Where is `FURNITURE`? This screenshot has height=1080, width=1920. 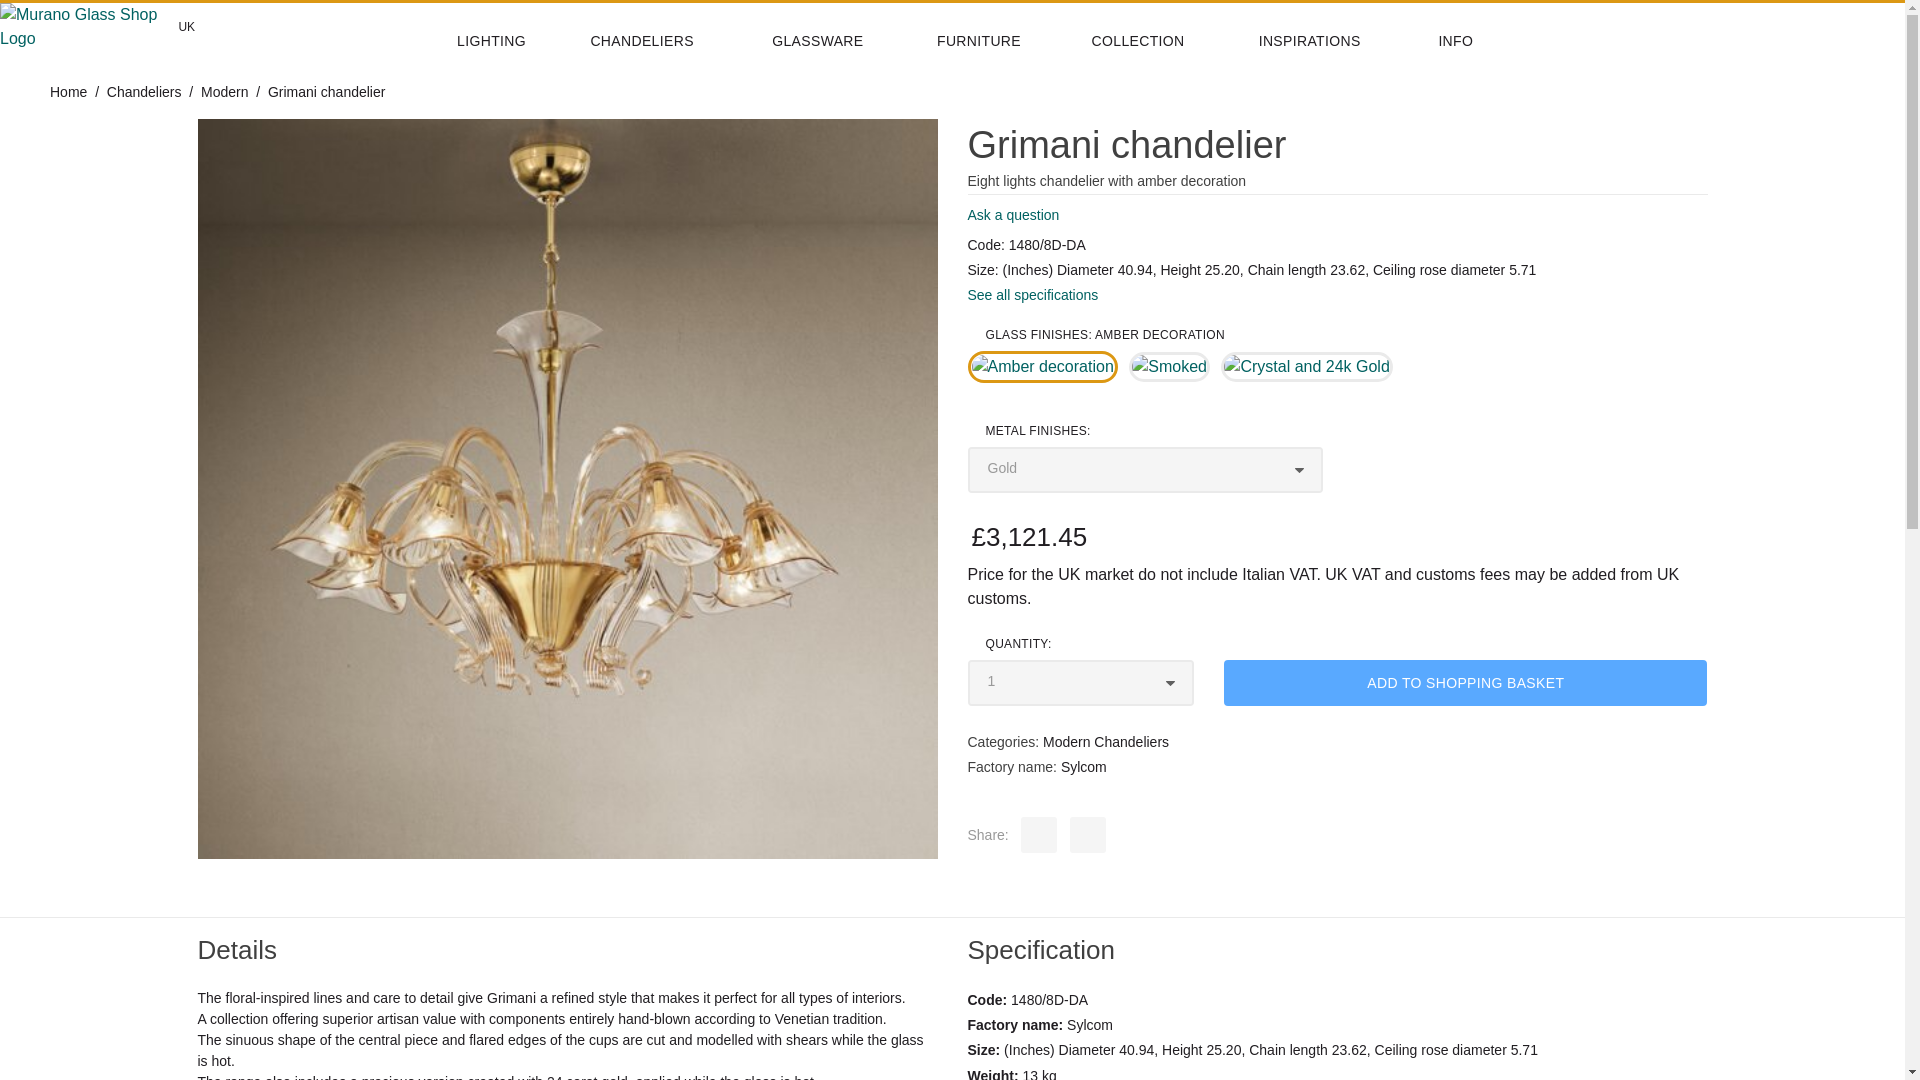
FURNITURE is located at coordinates (1001, 41).